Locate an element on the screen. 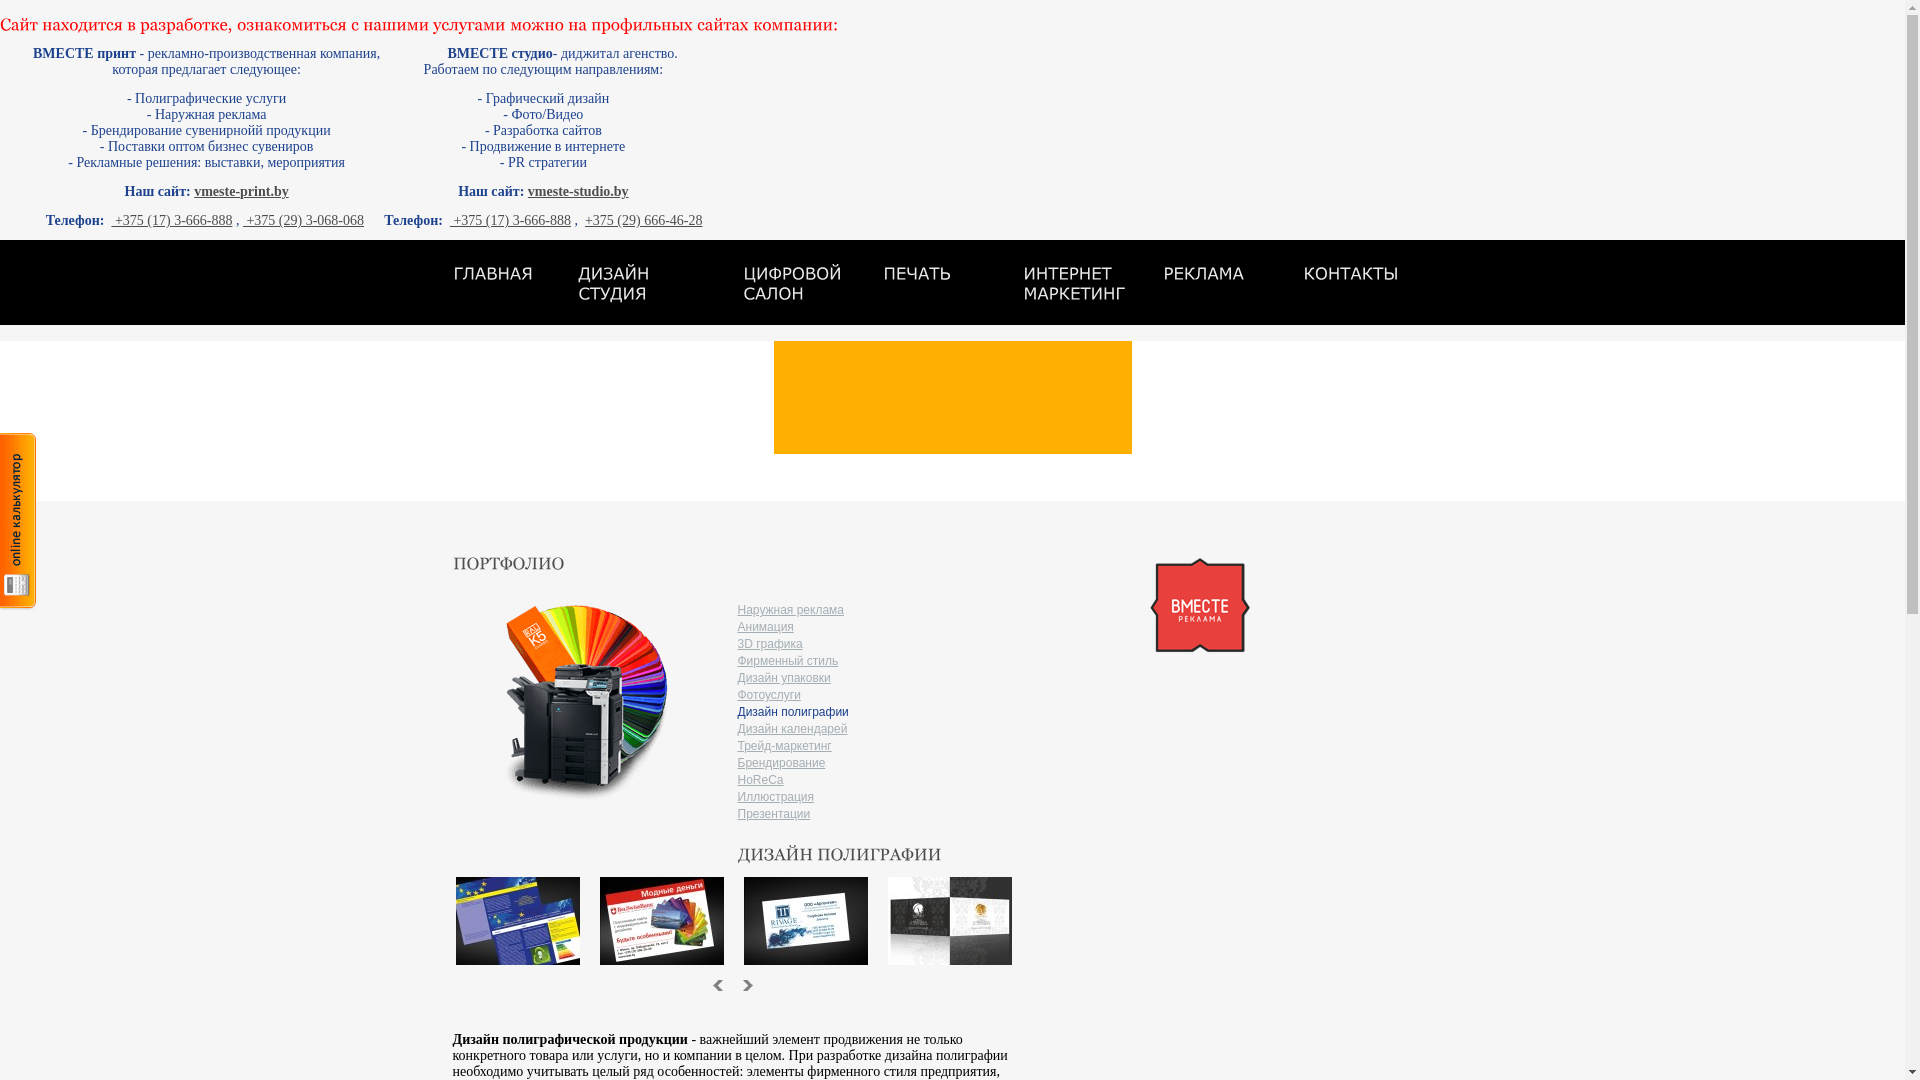    is located at coordinates (748, 985).